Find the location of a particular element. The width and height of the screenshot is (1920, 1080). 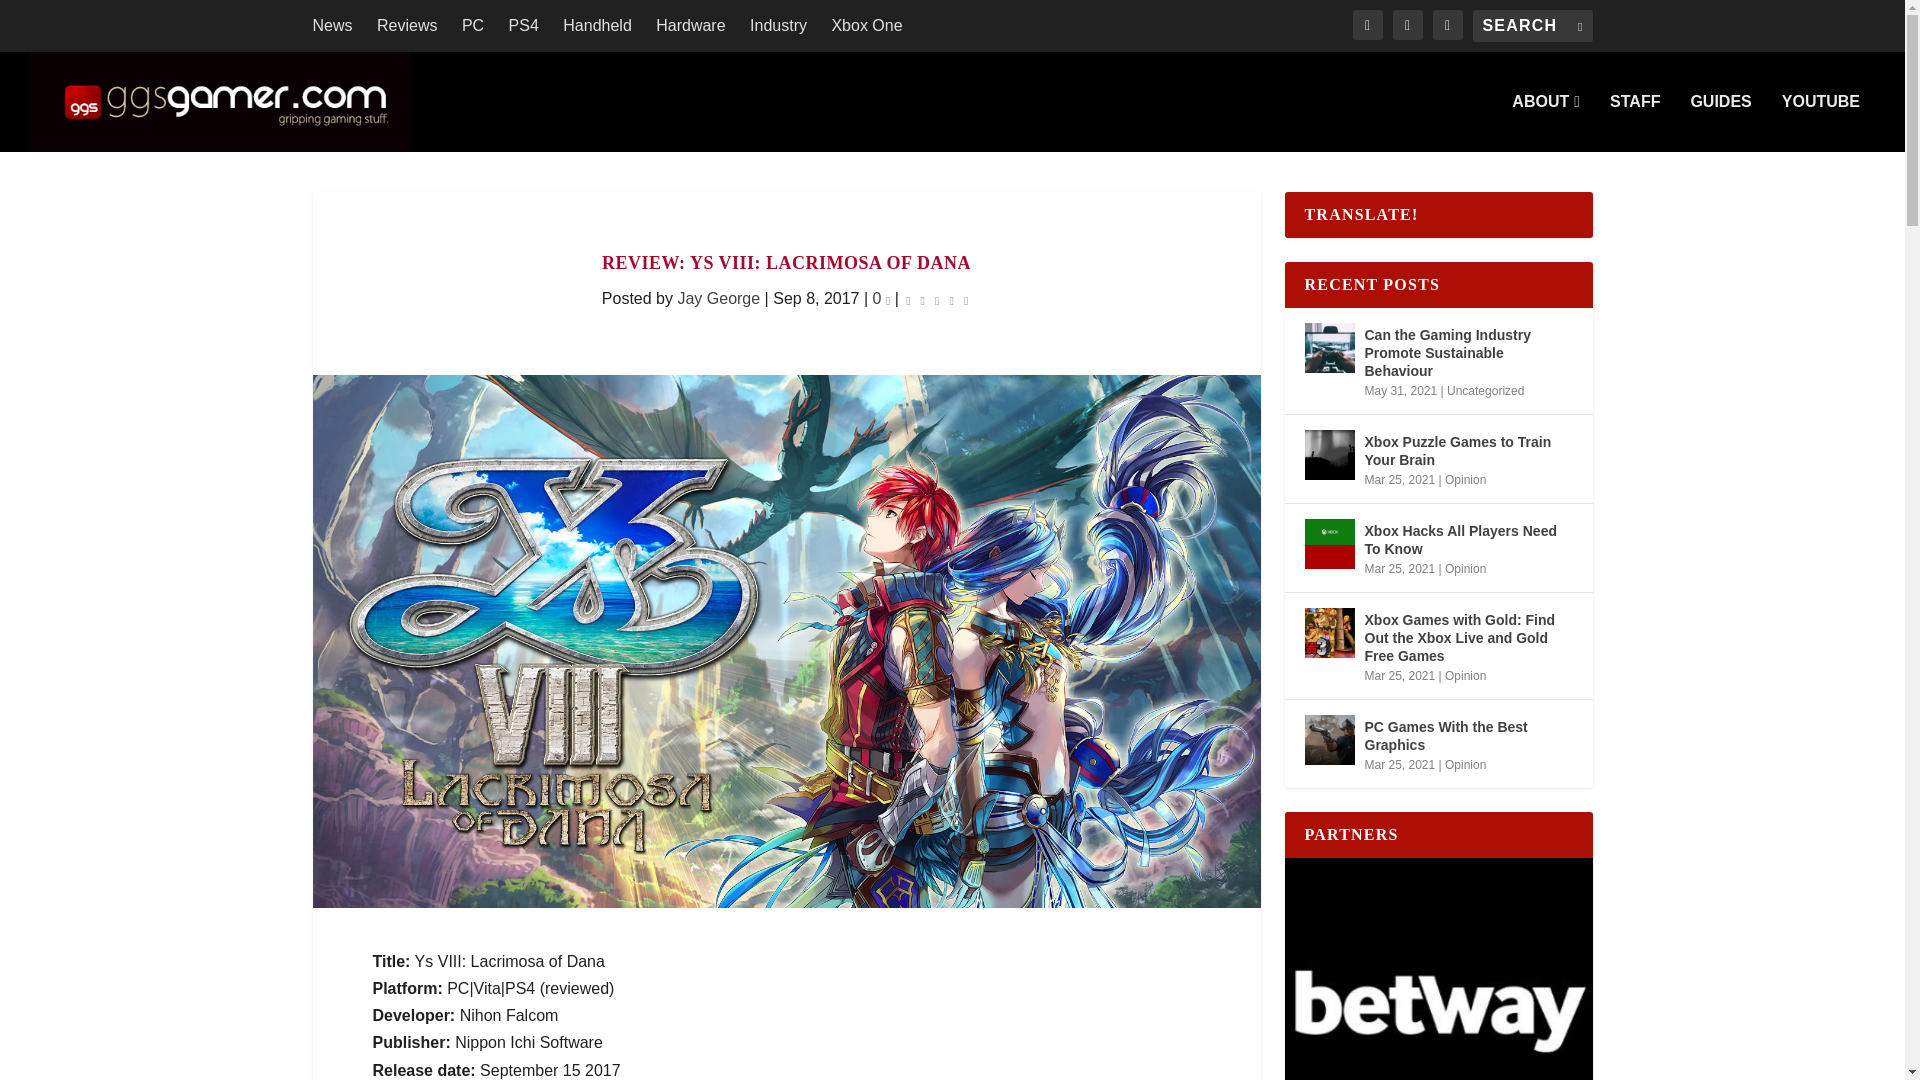

Xbox One is located at coordinates (866, 26).